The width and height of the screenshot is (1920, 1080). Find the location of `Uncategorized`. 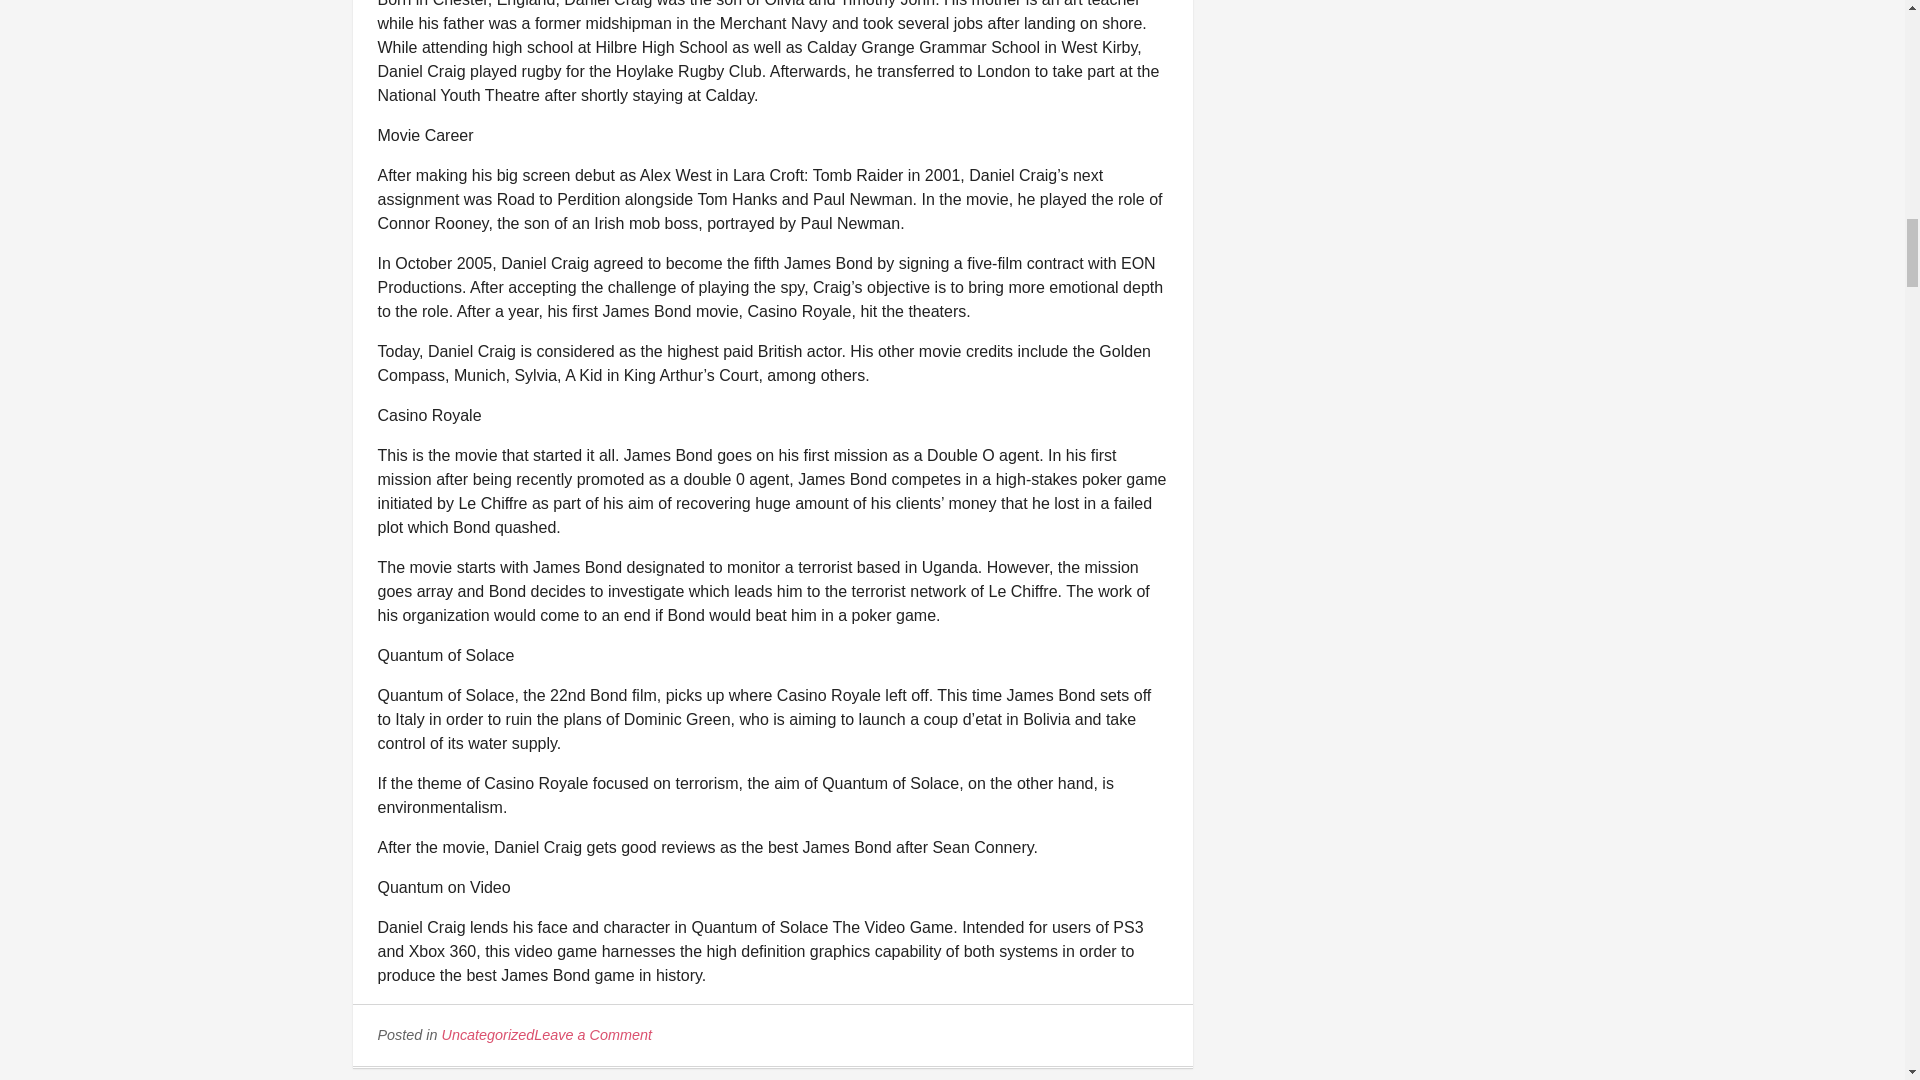

Uncategorized is located at coordinates (488, 1035).